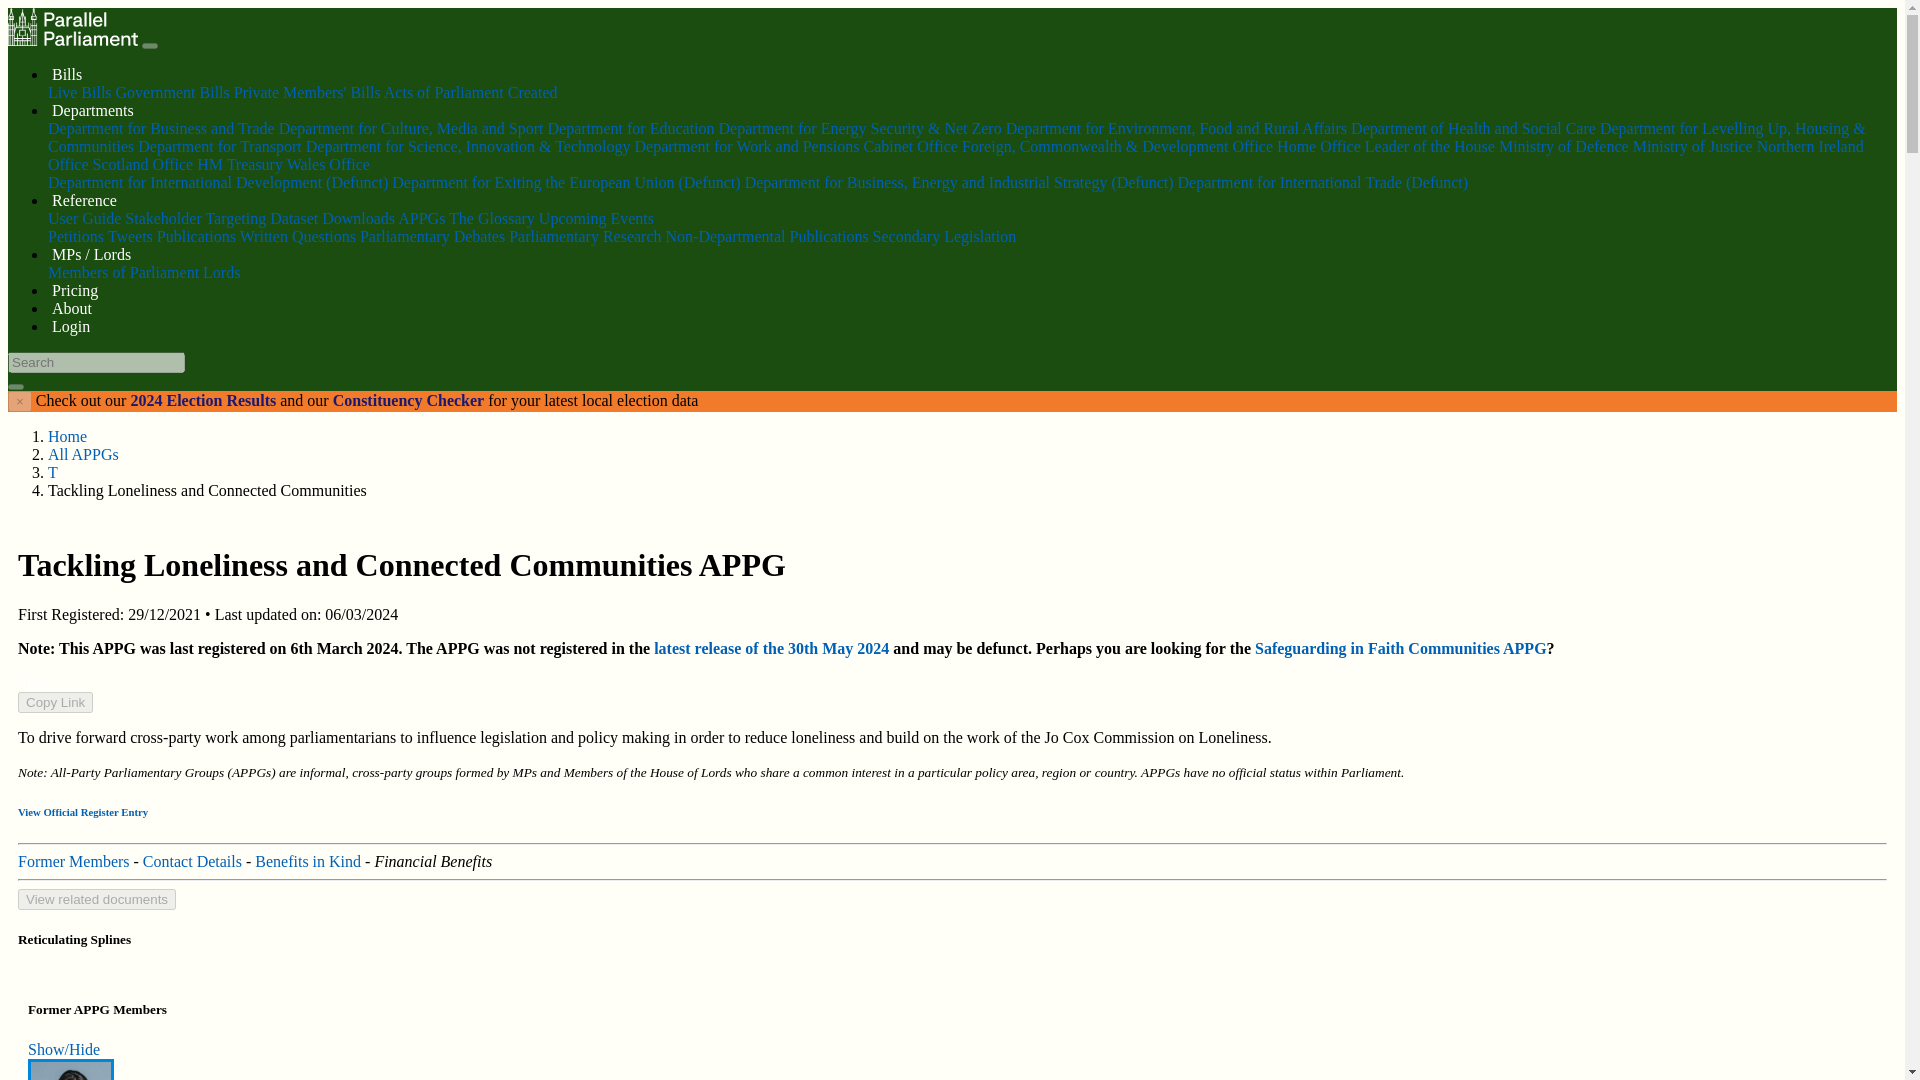 The image size is (1920, 1080). What do you see at coordinates (630, 128) in the screenshot?
I see `Department for Education` at bounding box center [630, 128].